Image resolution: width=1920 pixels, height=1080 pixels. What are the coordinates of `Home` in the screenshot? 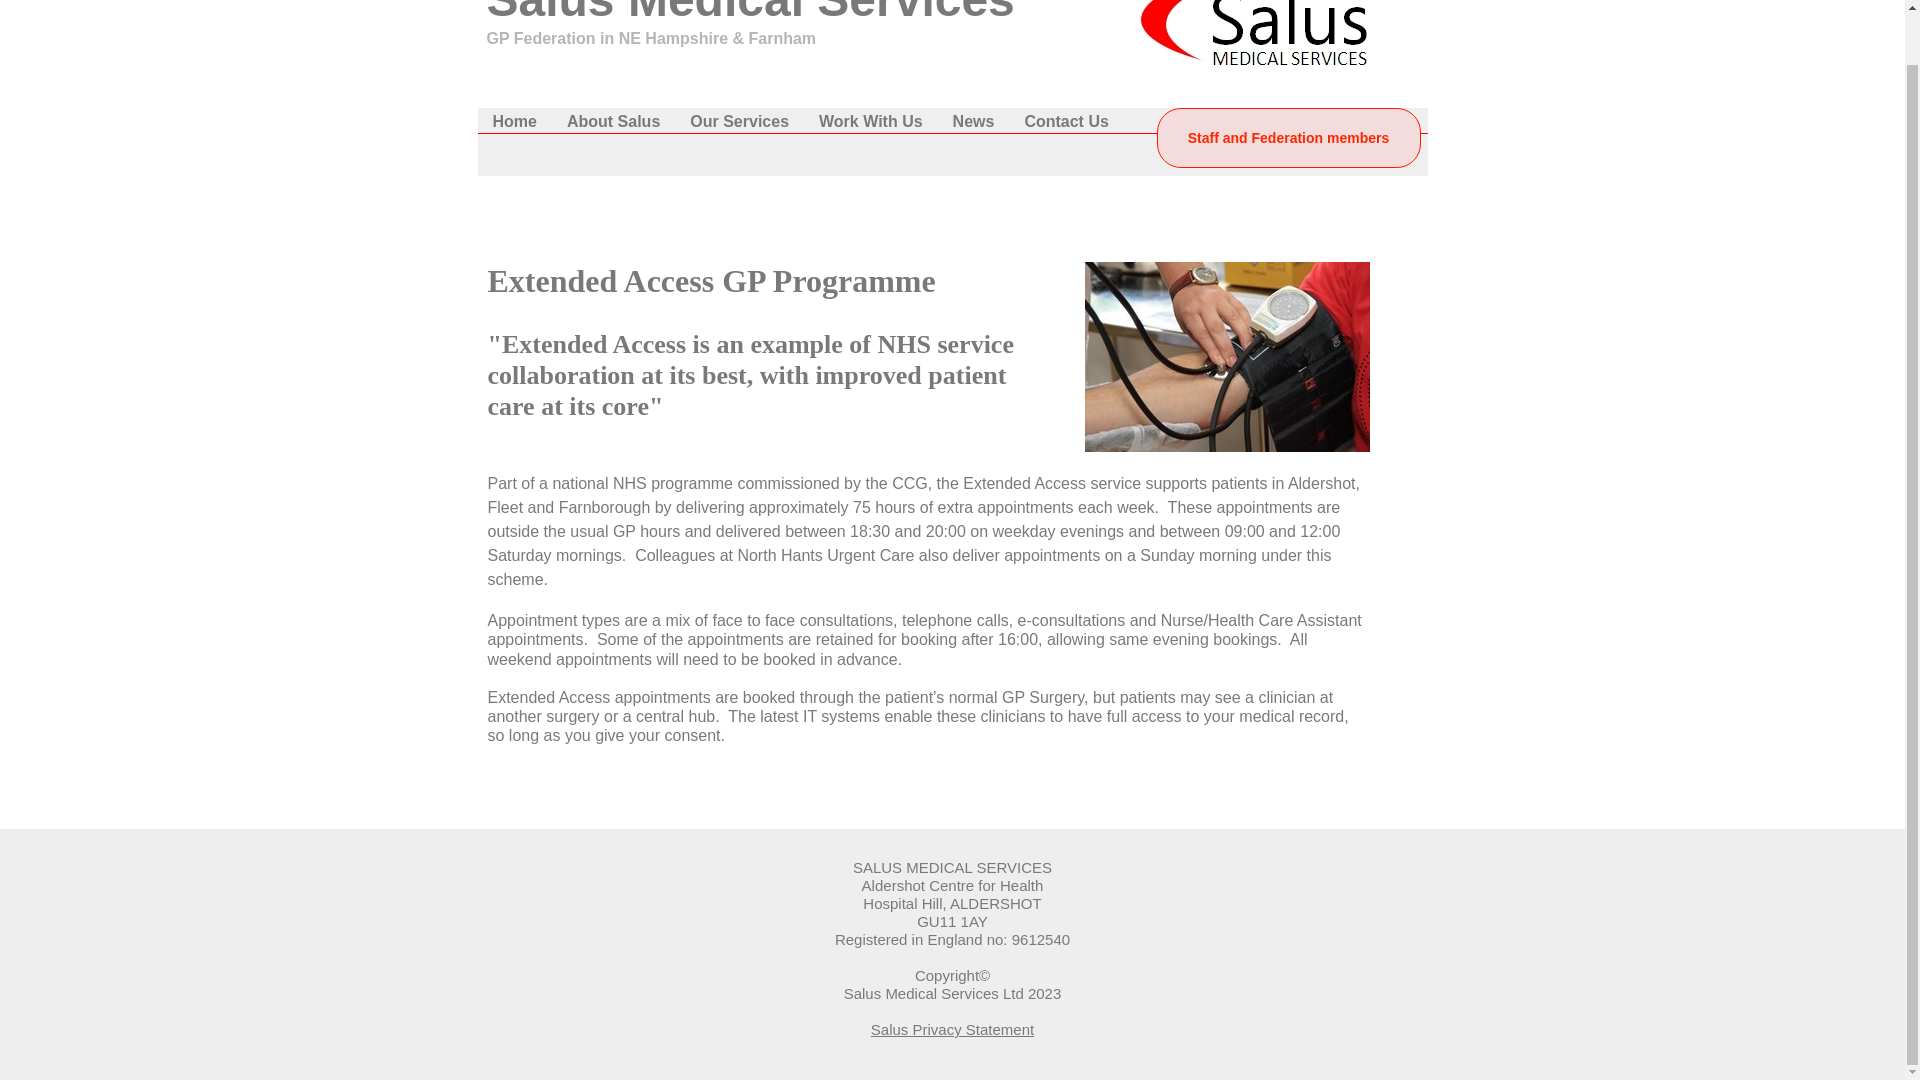 It's located at (515, 122).